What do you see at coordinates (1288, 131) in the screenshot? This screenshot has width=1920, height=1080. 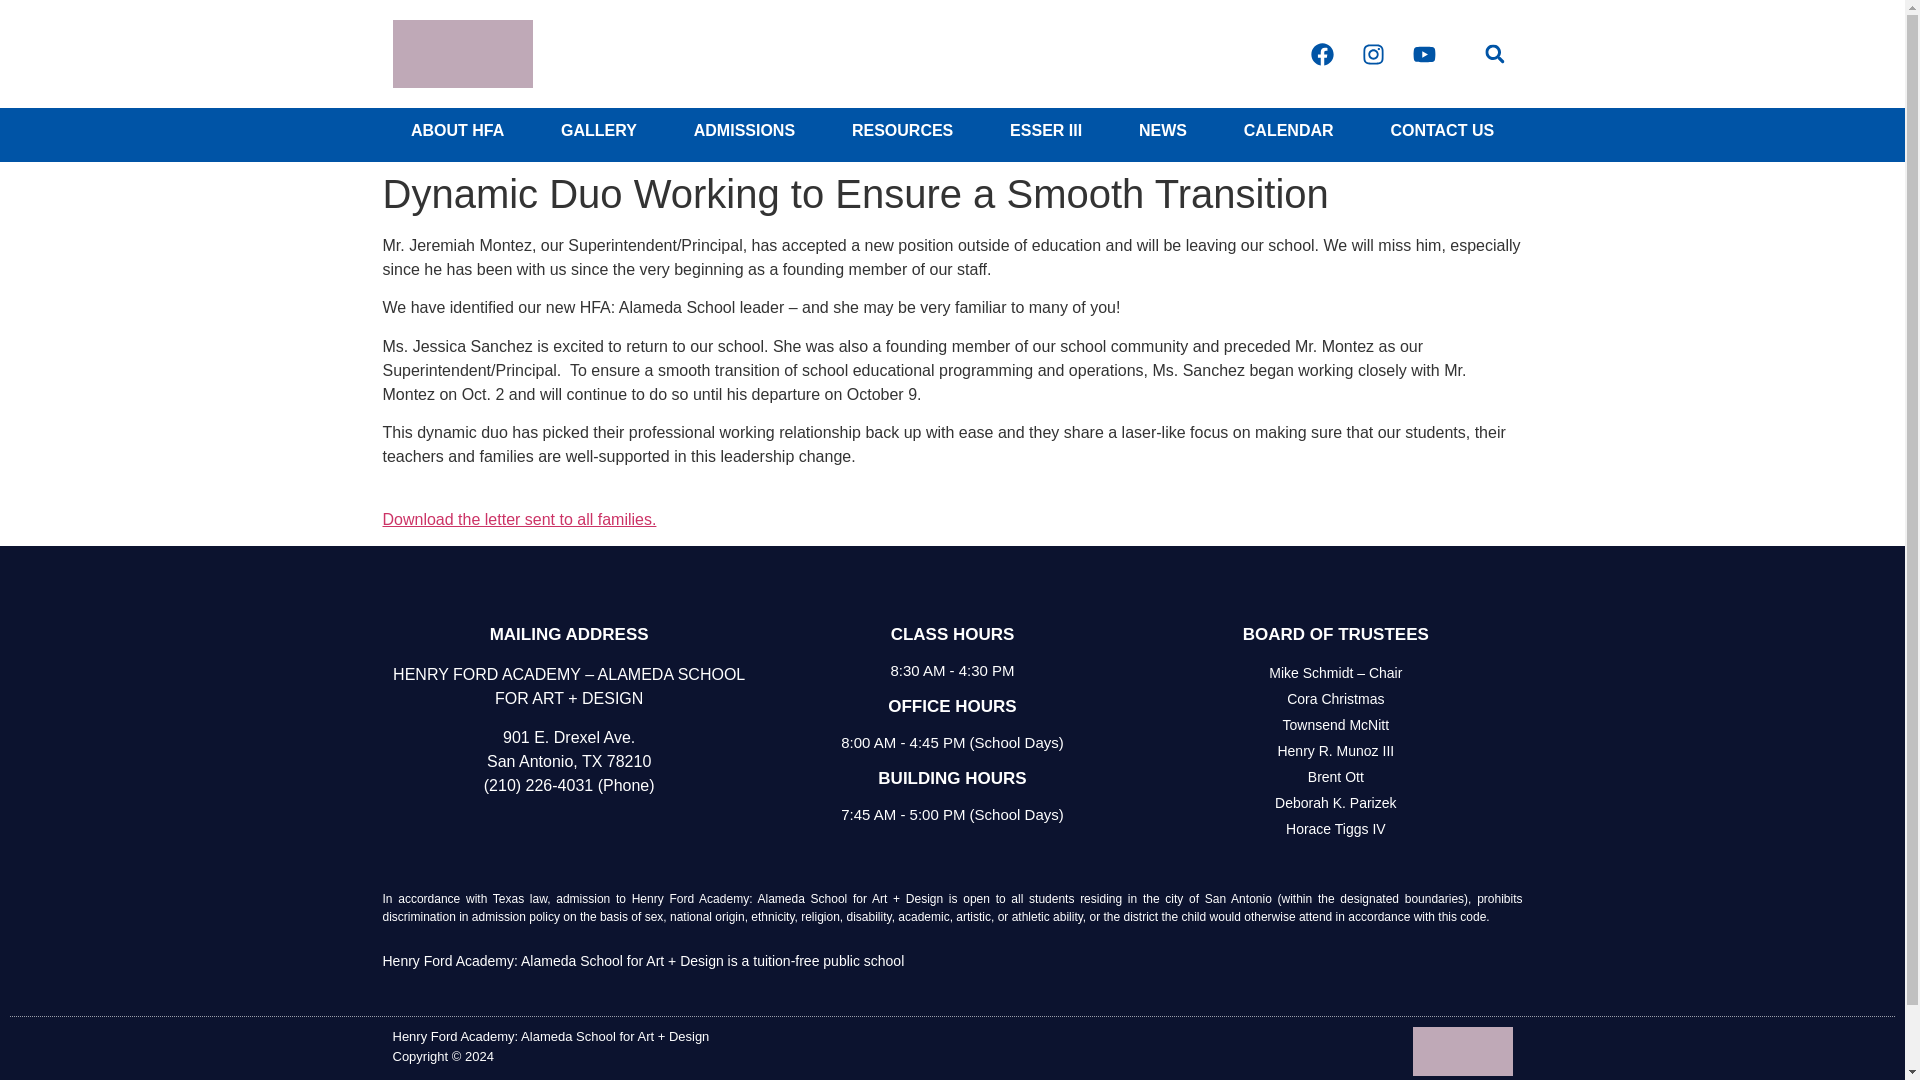 I see `CALENDAR` at bounding box center [1288, 131].